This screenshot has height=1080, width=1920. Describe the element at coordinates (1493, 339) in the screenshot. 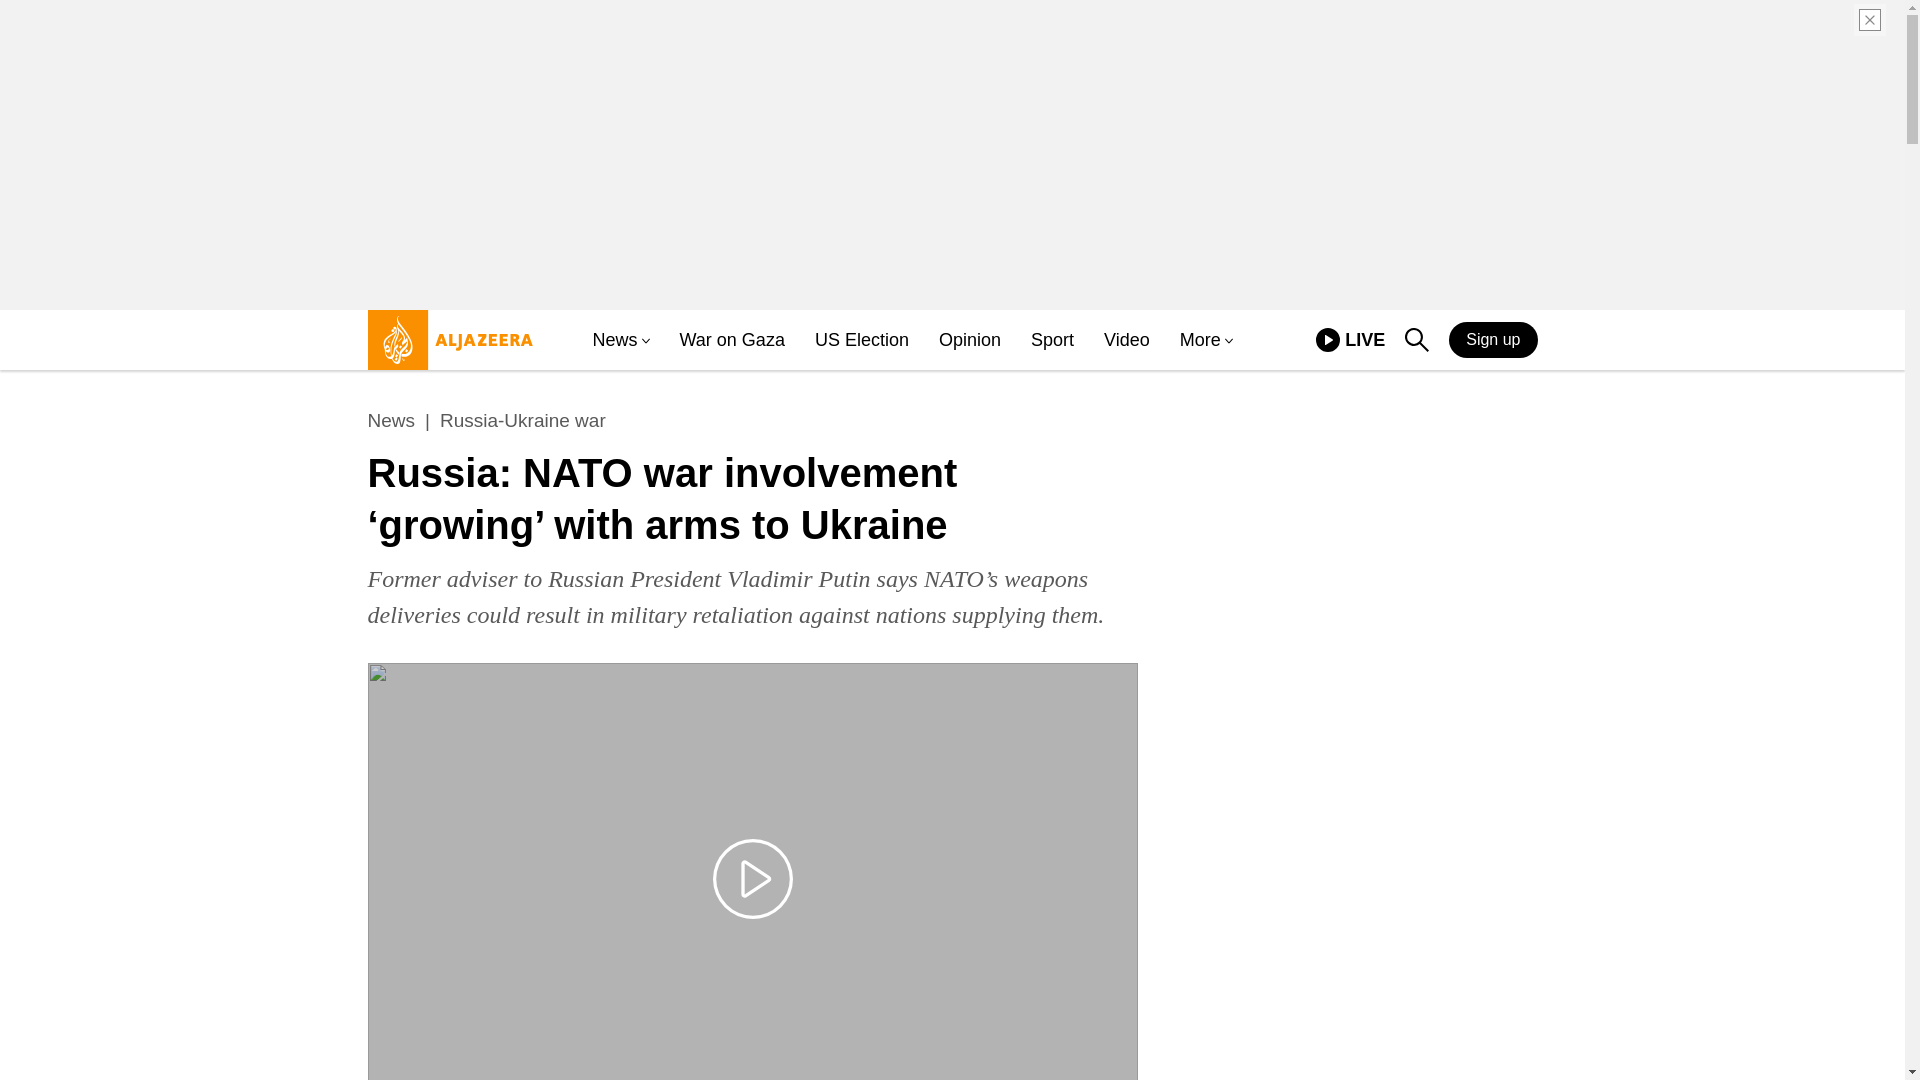

I see `Sign up` at that location.